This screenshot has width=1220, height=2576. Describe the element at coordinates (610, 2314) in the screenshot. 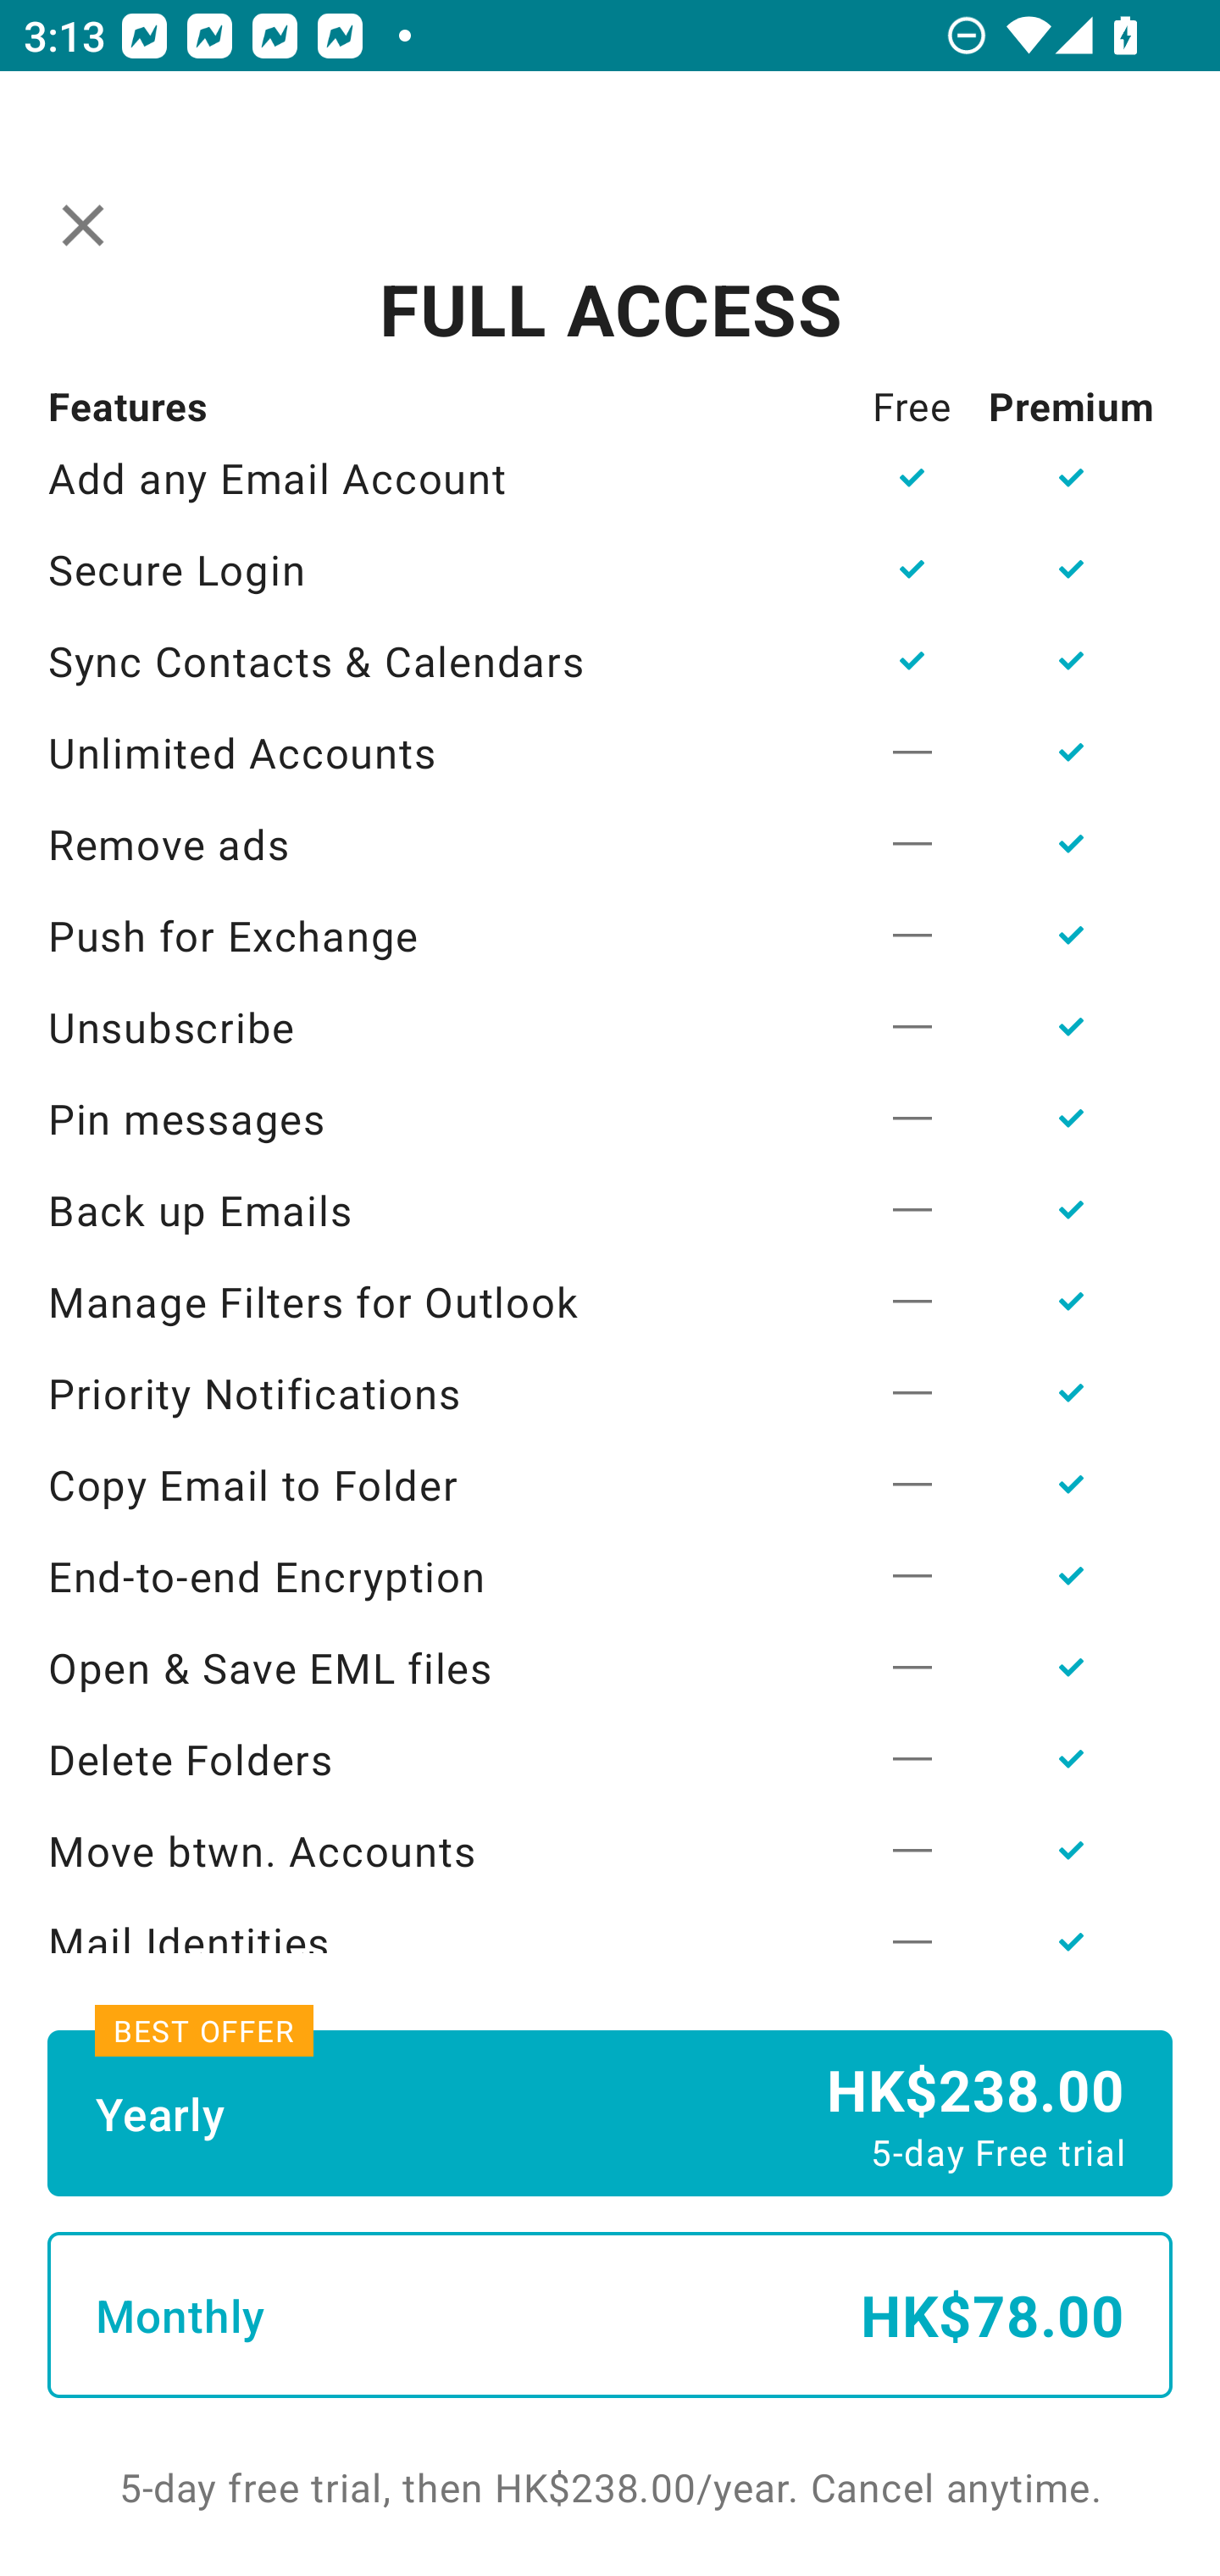

I see `Monthly HK$78.00` at that location.